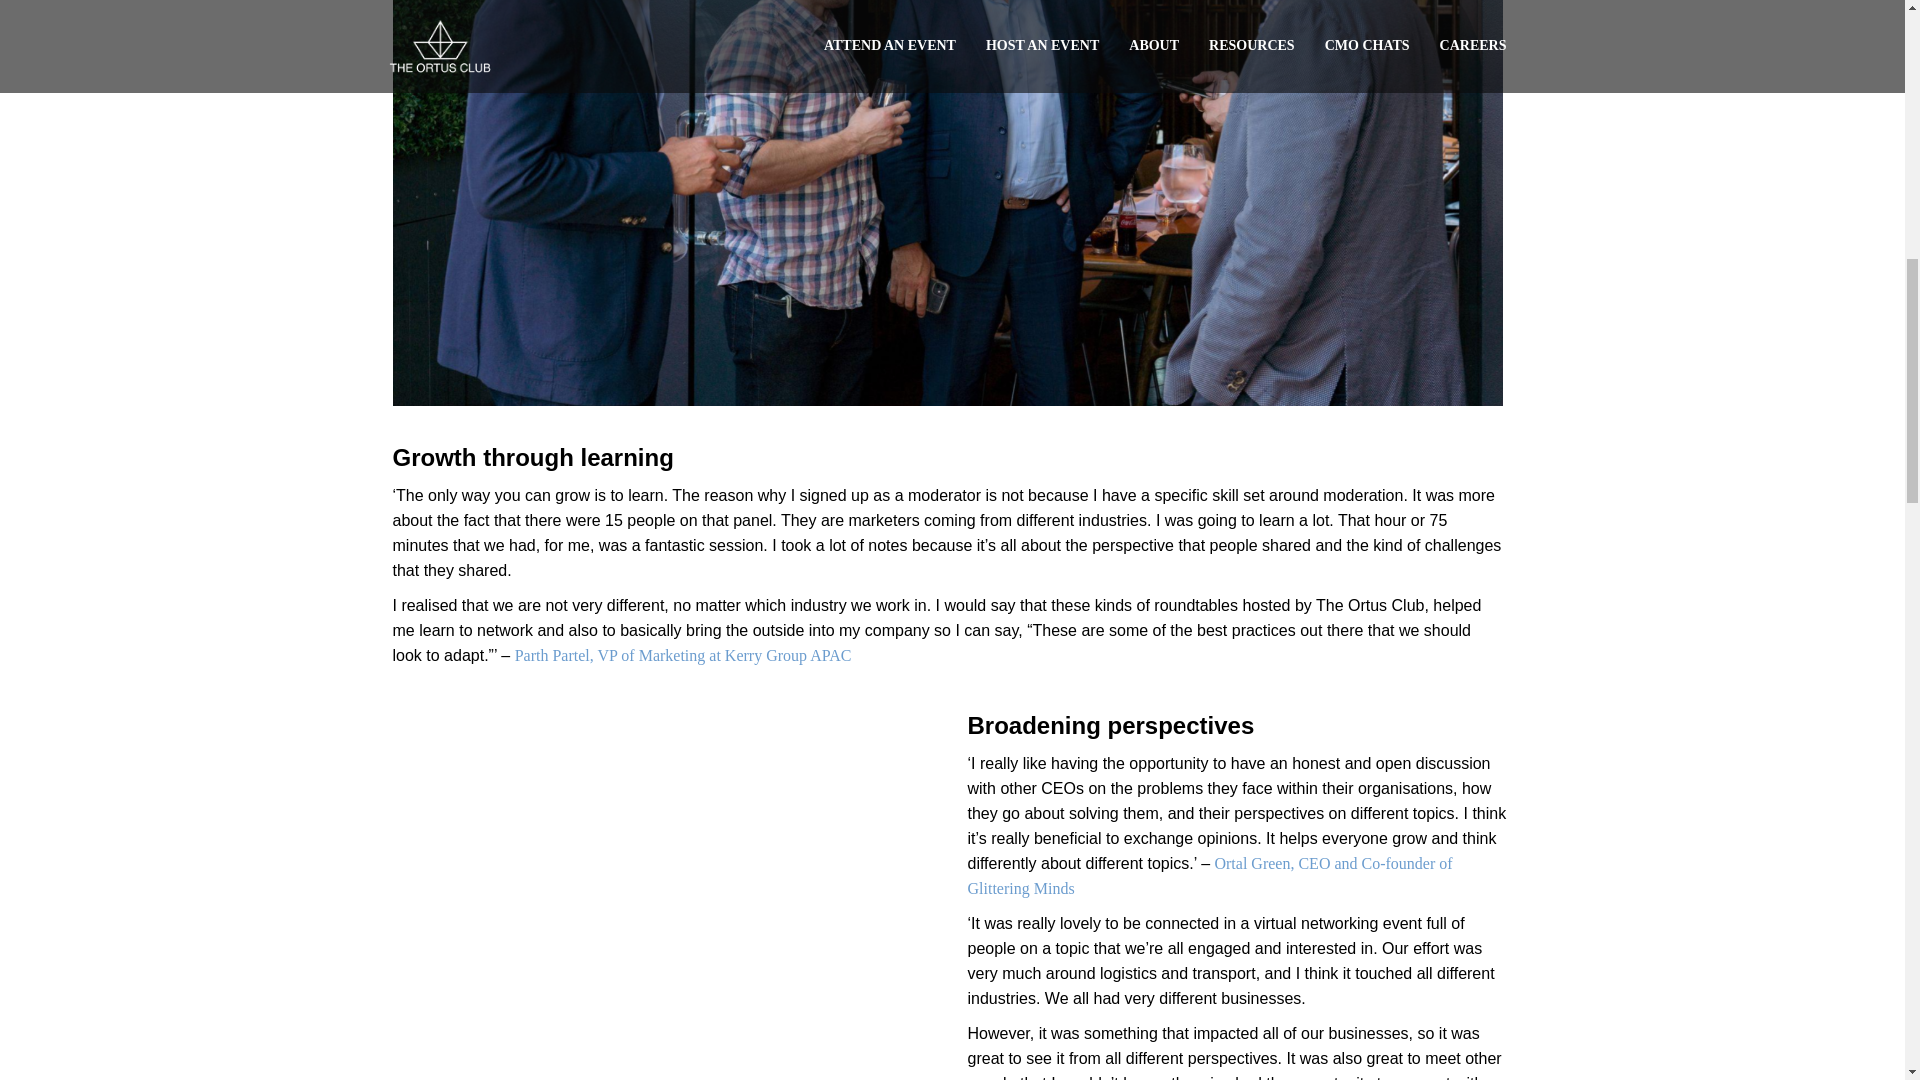 Image resolution: width=1920 pixels, height=1080 pixels. Describe the element at coordinates (683, 655) in the screenshot. I see `Parth Partel, VP of Marketing at Kerry Group APAC` at that location.